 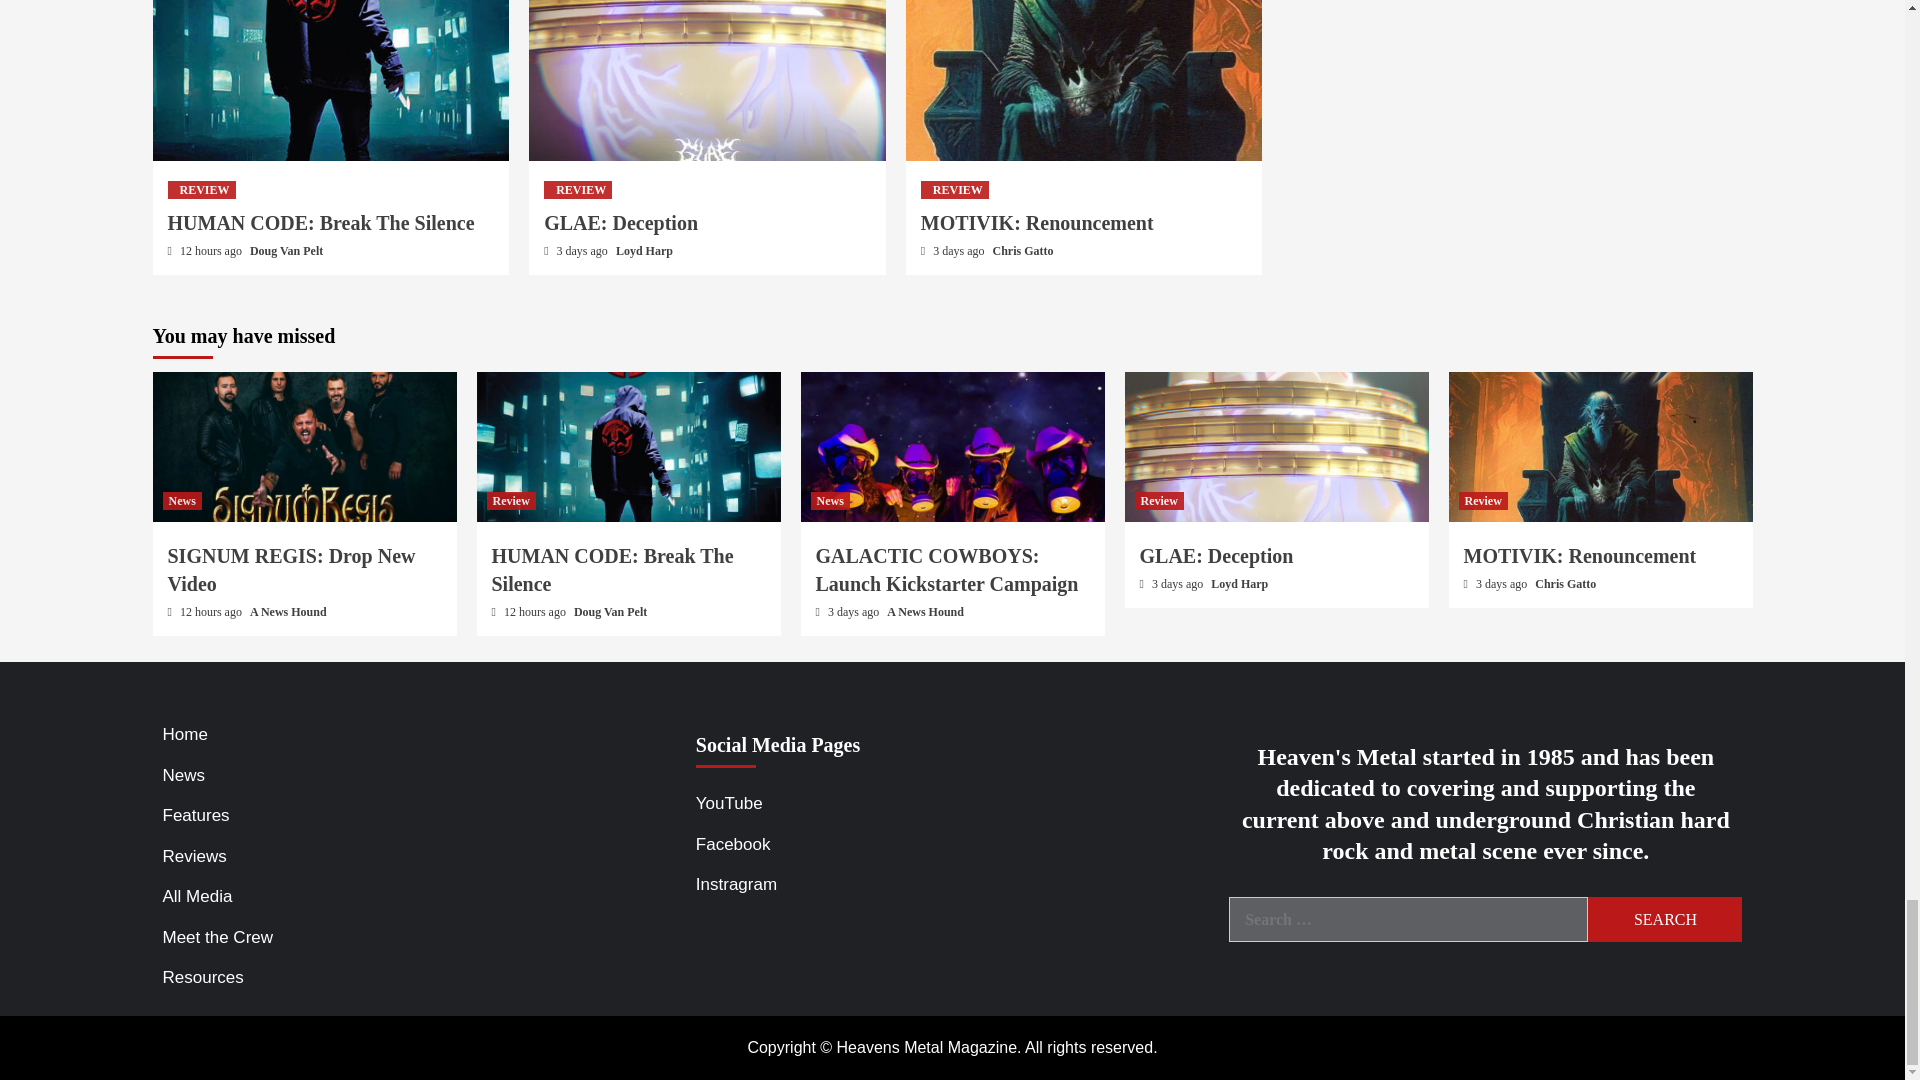 What do you see at coordinates (644, 251) in the screenshot?
I see `Loyd Harp` at bounding box center [644, 251].